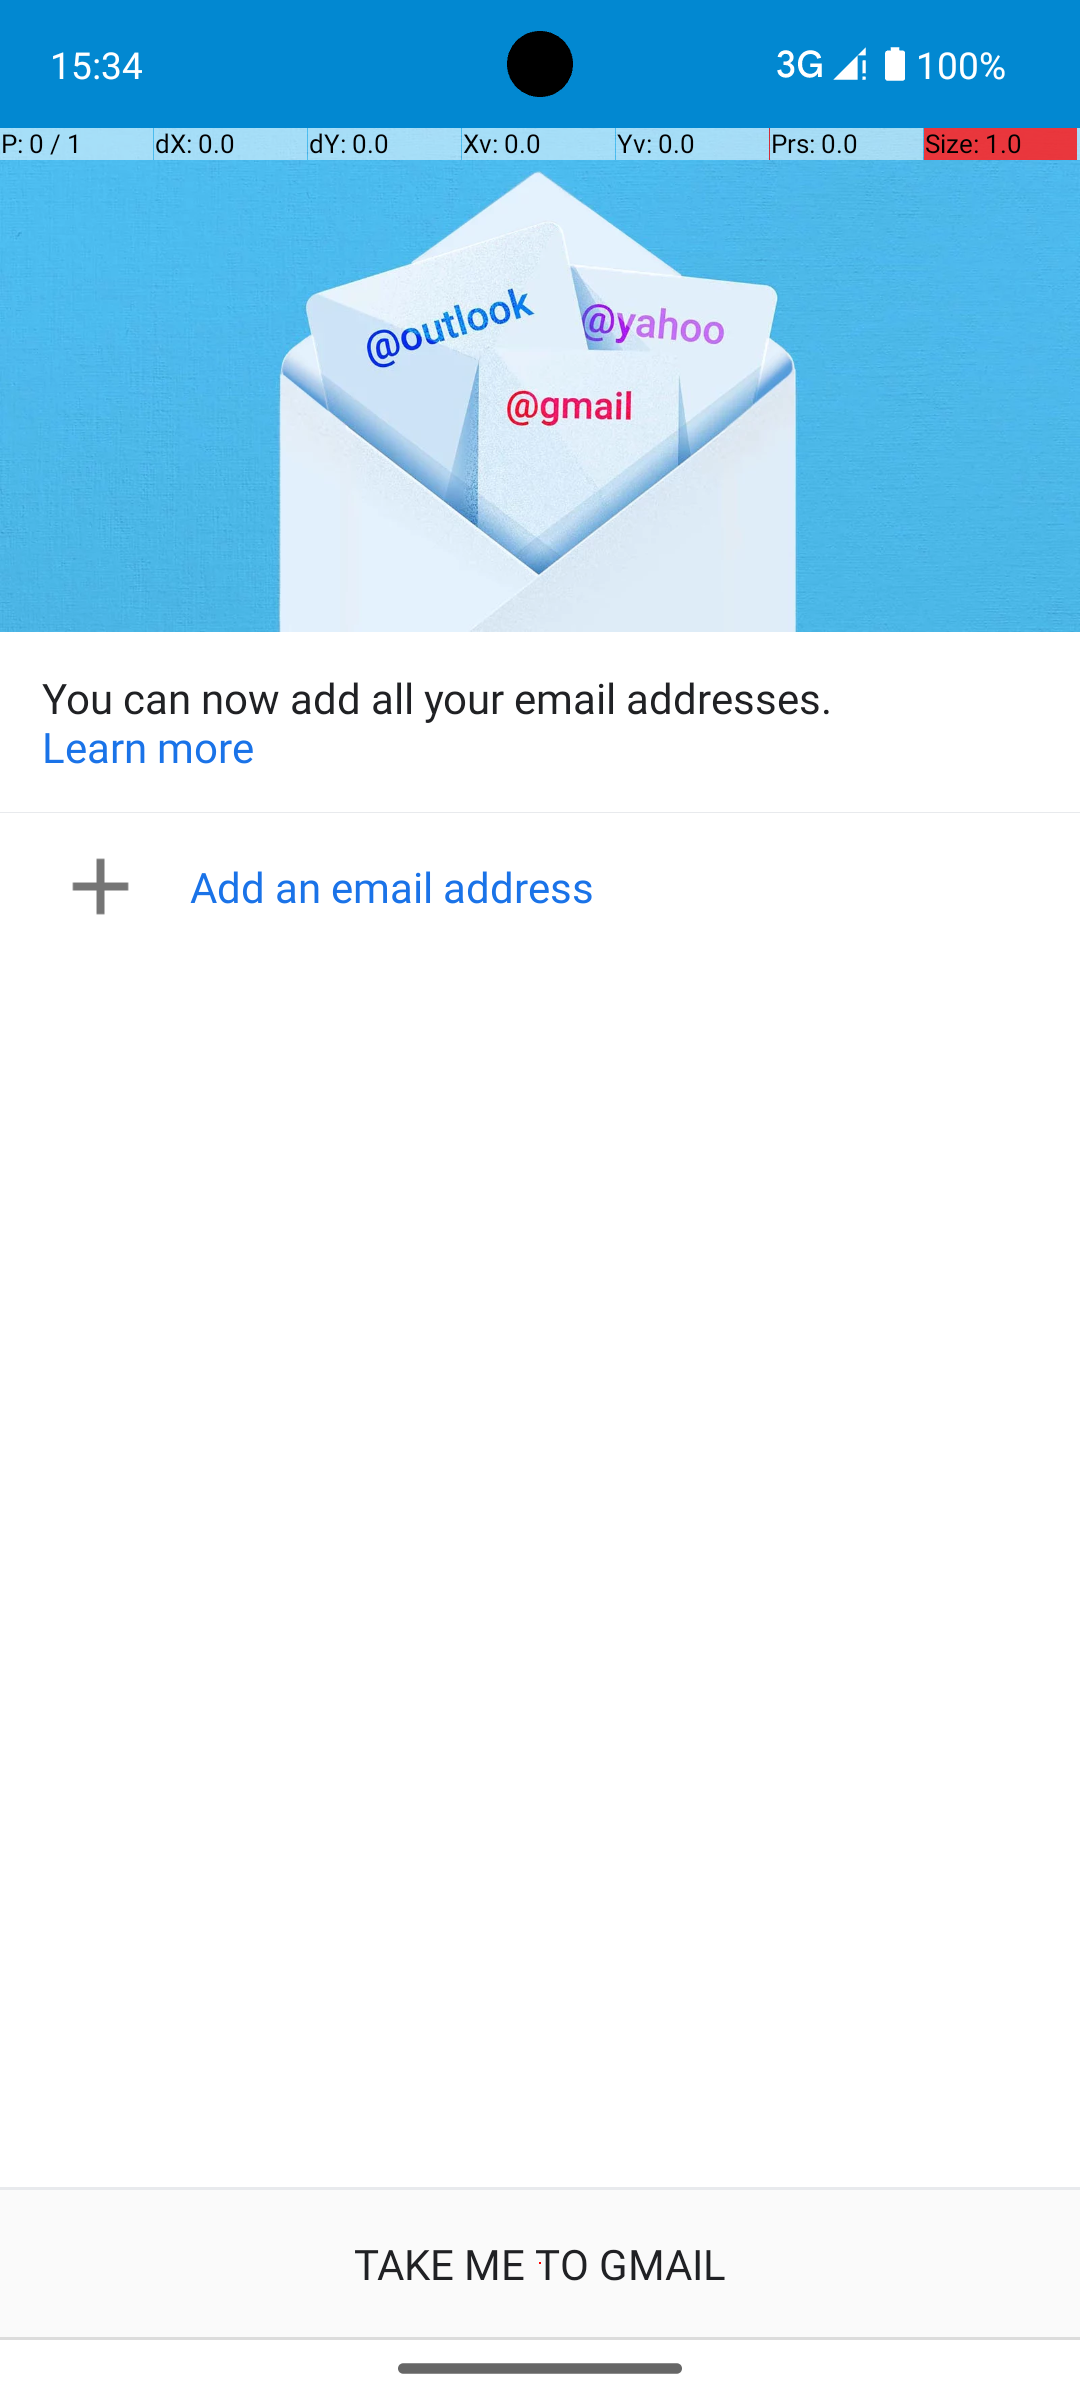 The width and height of the screenshot is (1080, 2400). Describe the element at coordinates (540, 2264) in the screenshot. I see `TAKE ME TO GMAIL` at that location.